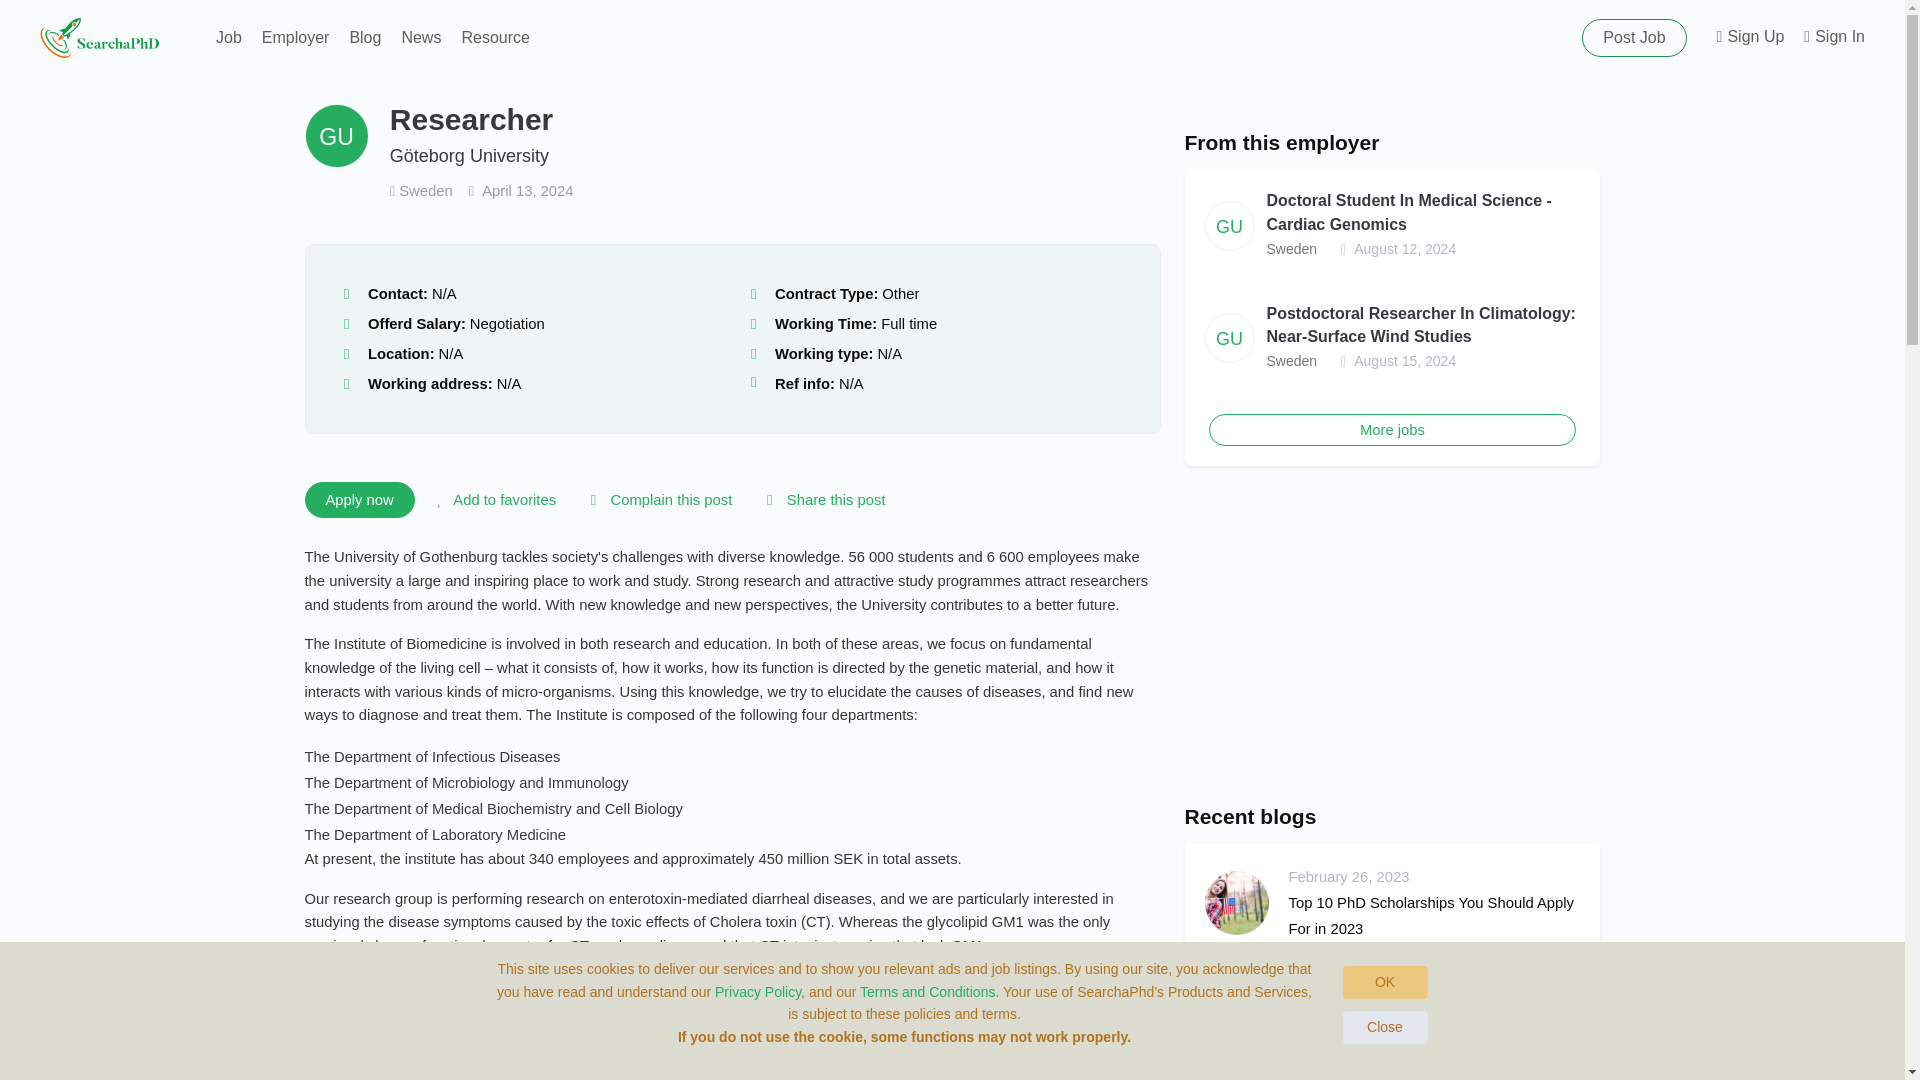 This screenshot has width=1920, height=1080. What do you see at coordinates (365, 38) in the screenshot?
I see `Blog` at bounding box center [365, 38].